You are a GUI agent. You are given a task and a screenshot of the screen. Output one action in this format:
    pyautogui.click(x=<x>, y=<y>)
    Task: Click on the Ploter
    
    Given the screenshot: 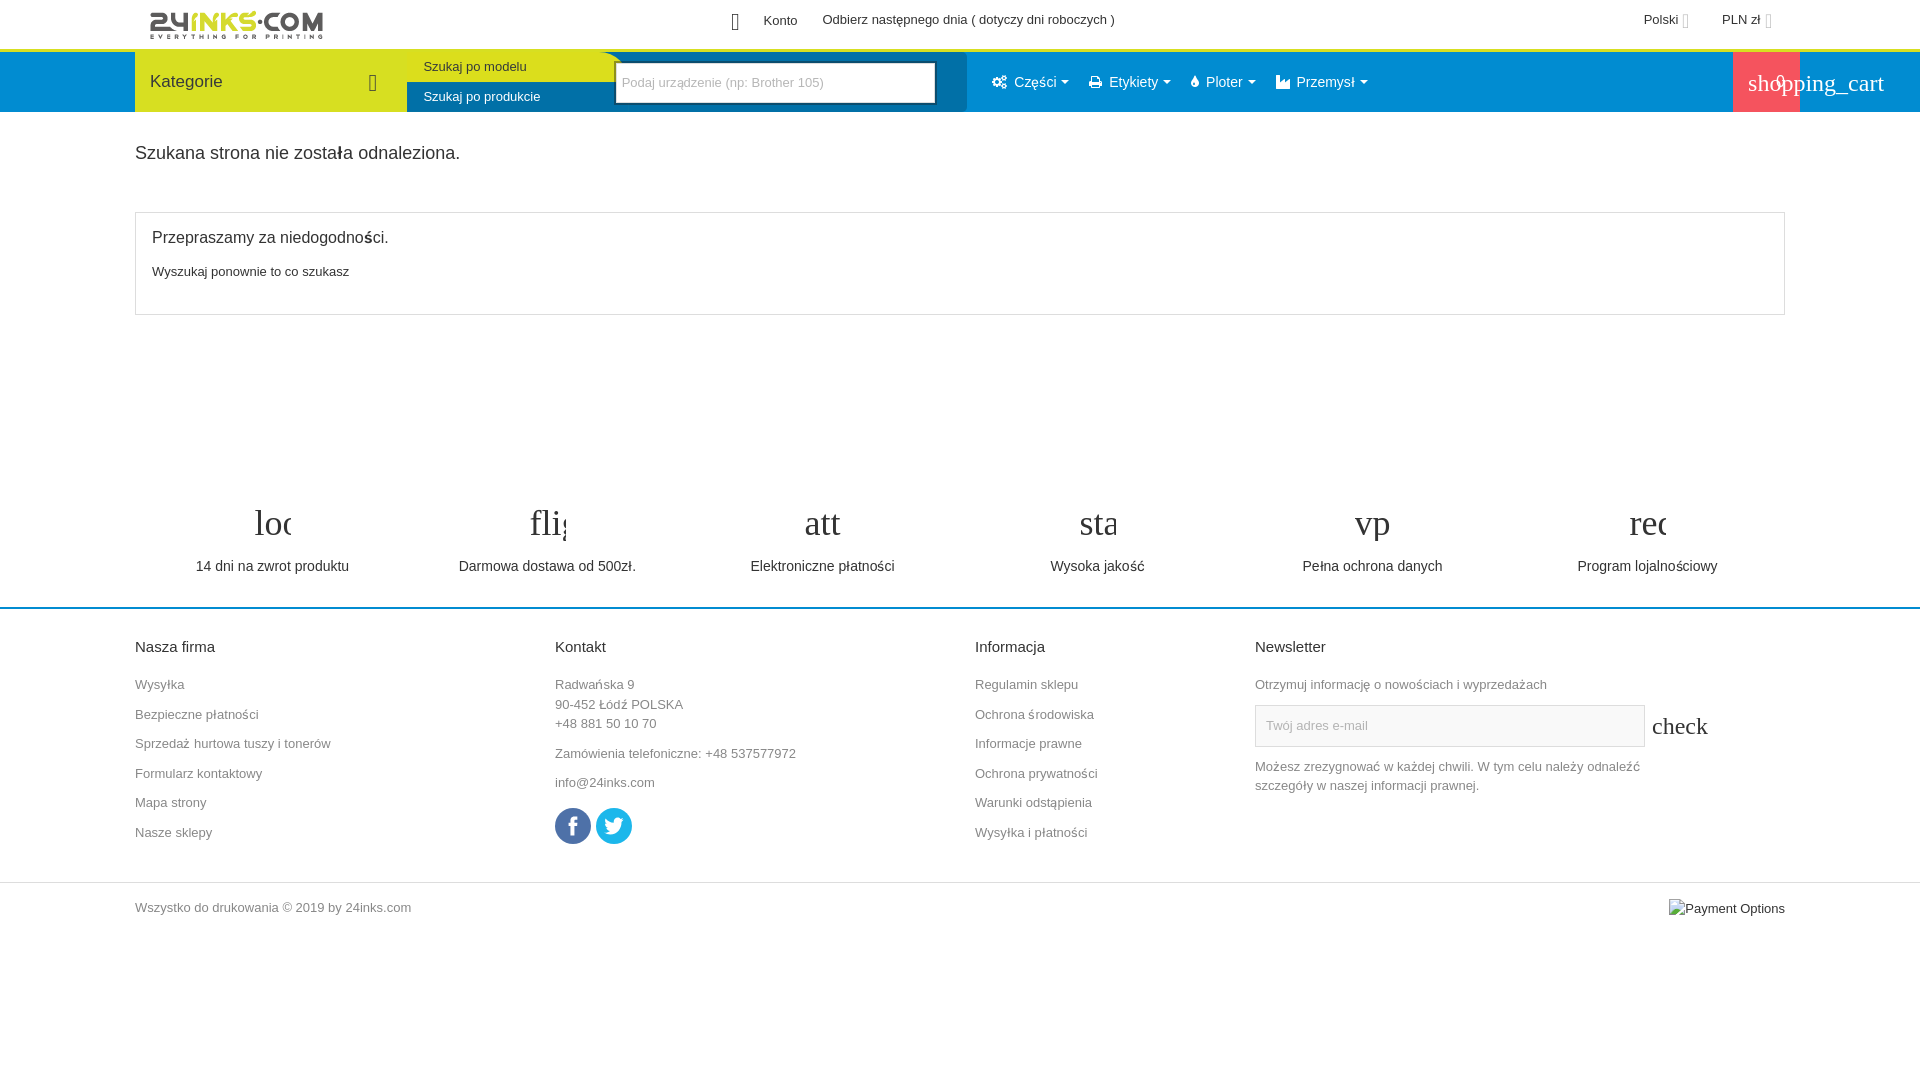 What is the action you would take?
    pyautogui.click(x=1223, y=82)
    